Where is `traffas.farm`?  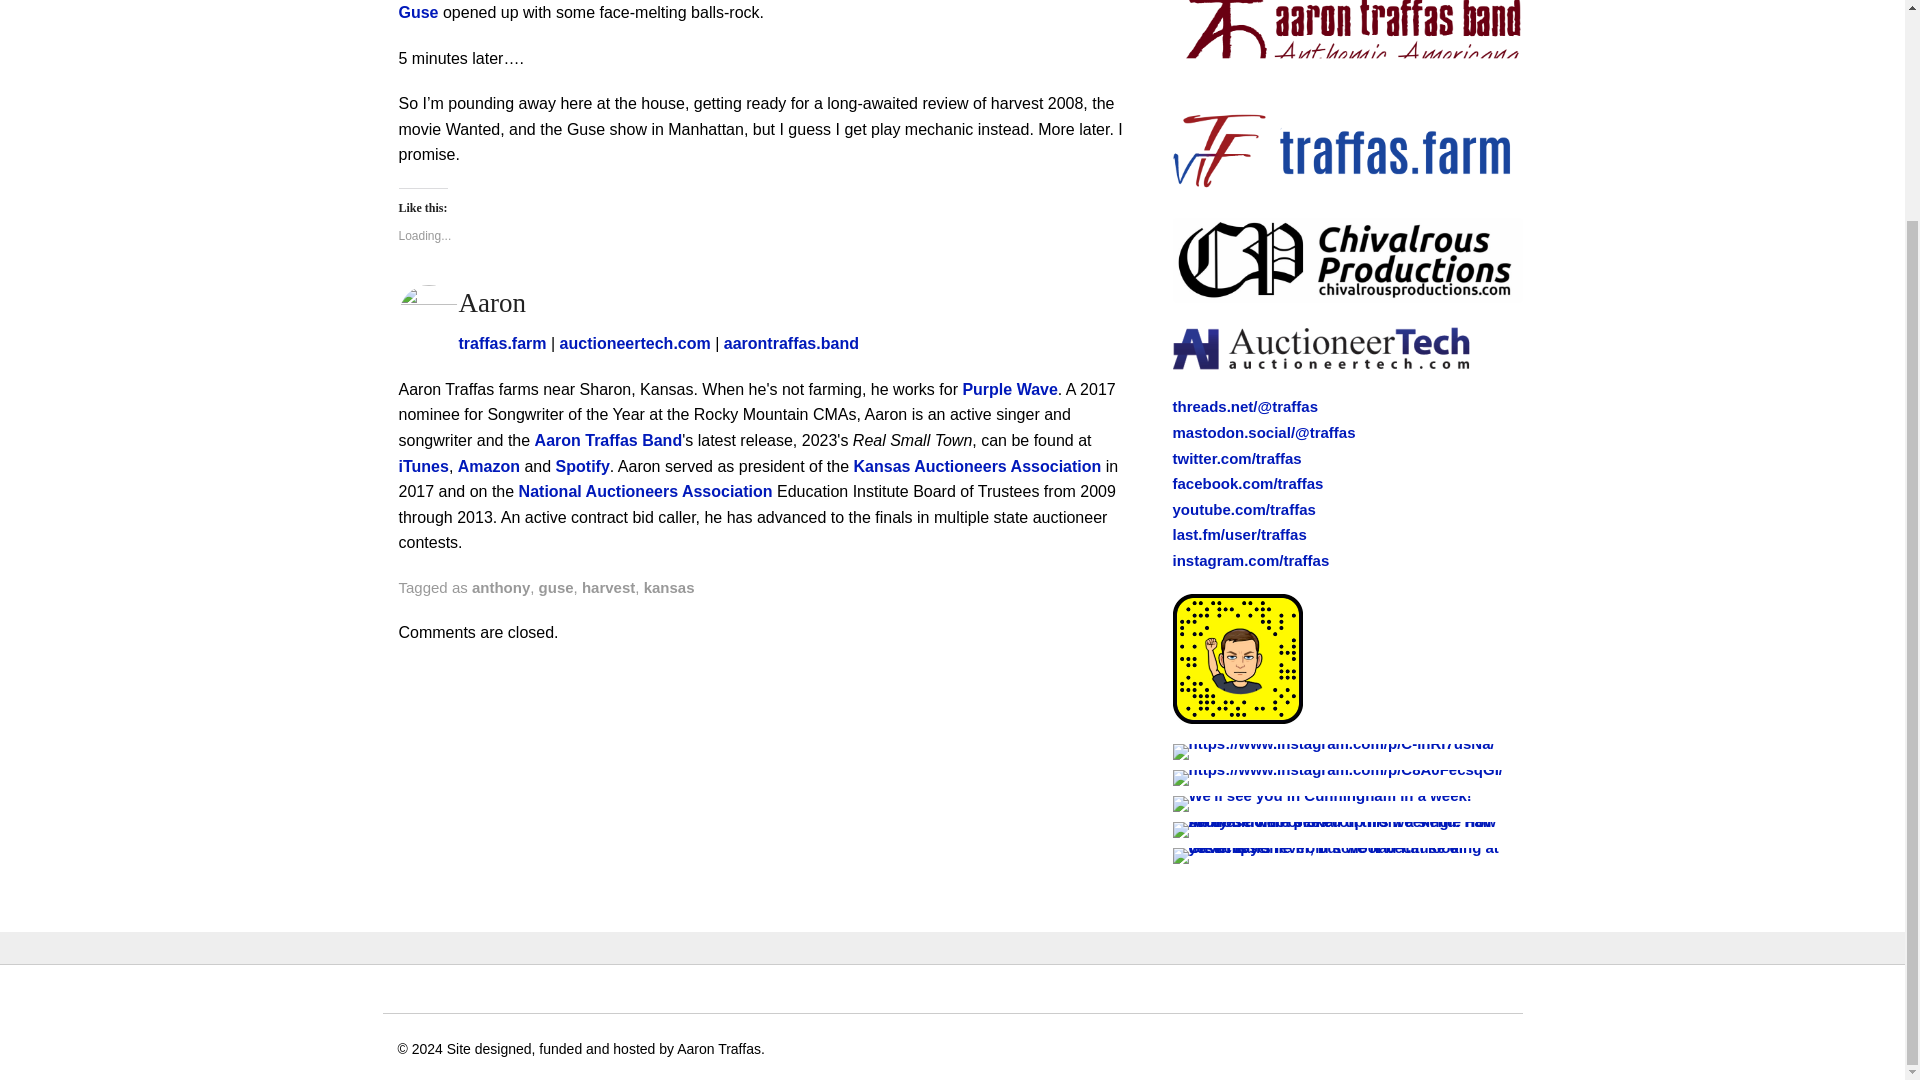 traffas.farm is located at coordinates (502, 343).